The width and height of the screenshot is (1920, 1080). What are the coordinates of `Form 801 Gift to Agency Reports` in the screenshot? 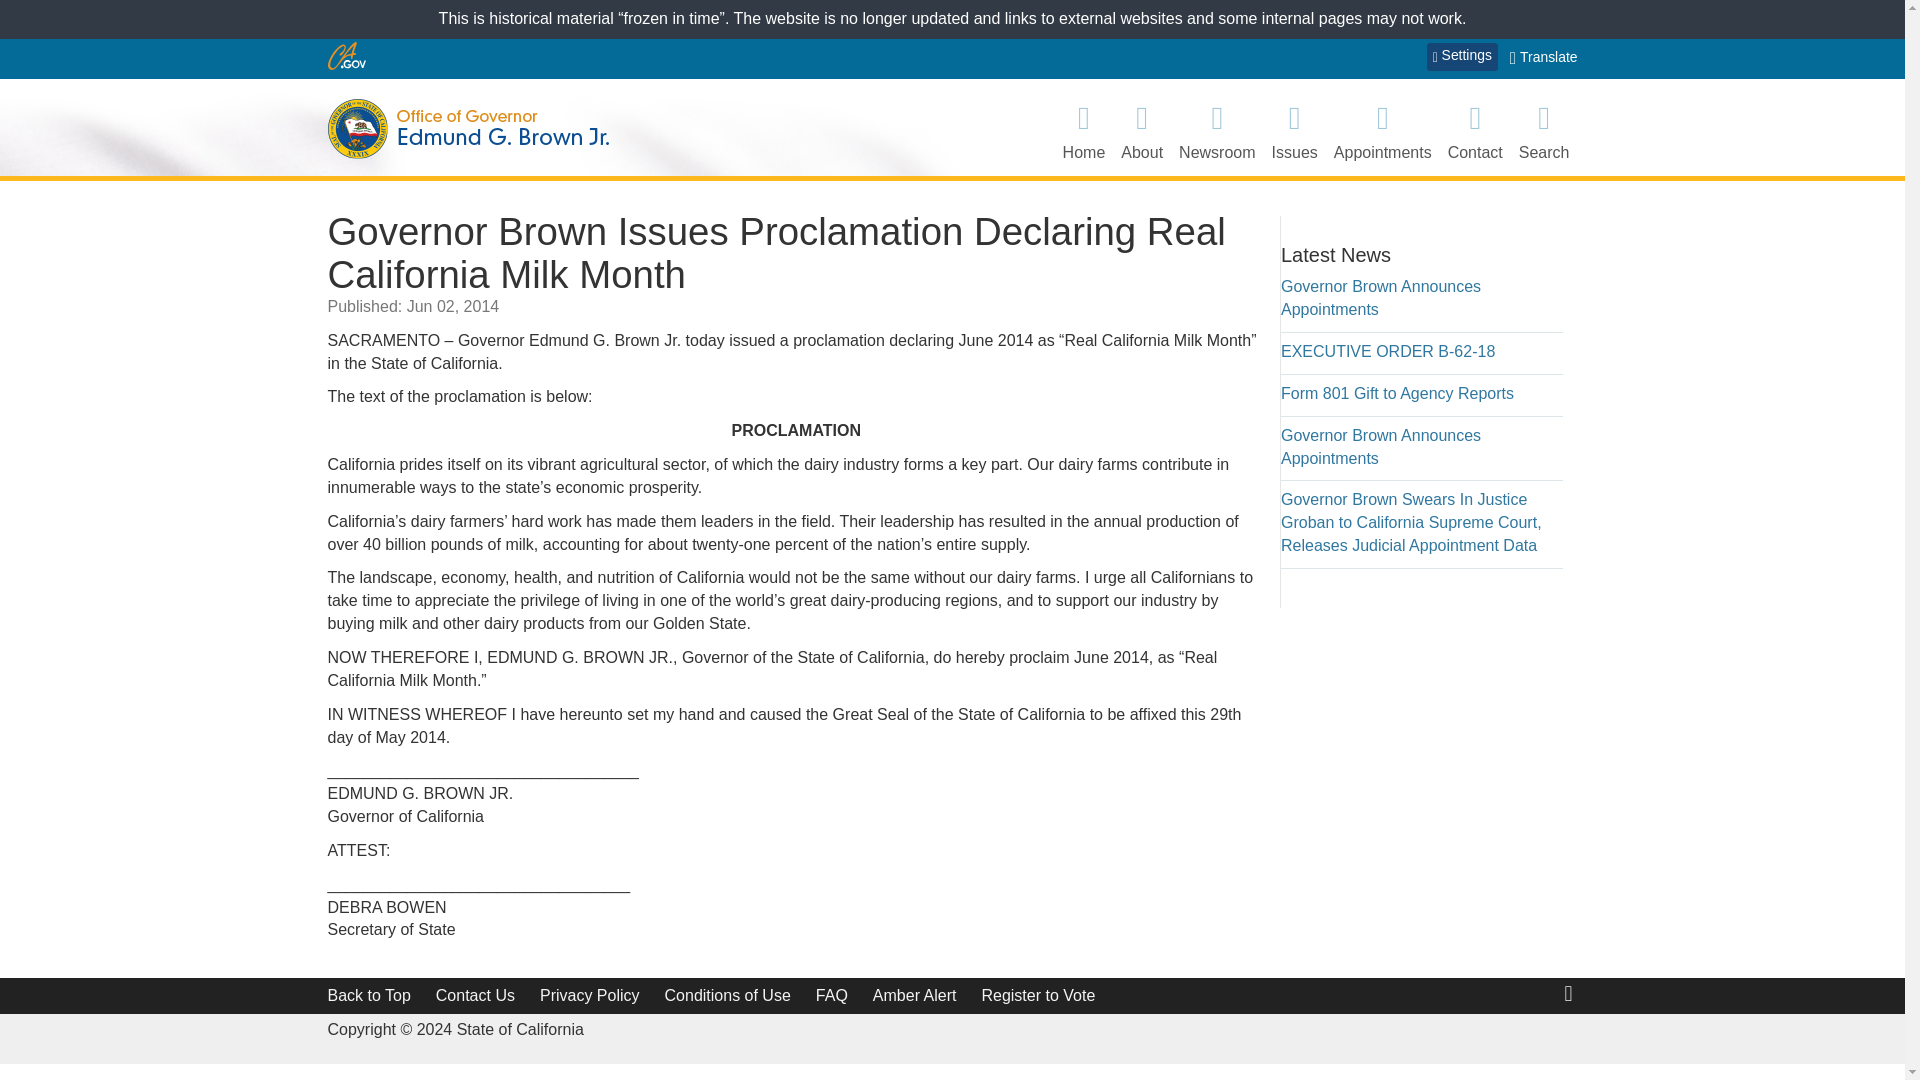 It's located at (1397, 392).